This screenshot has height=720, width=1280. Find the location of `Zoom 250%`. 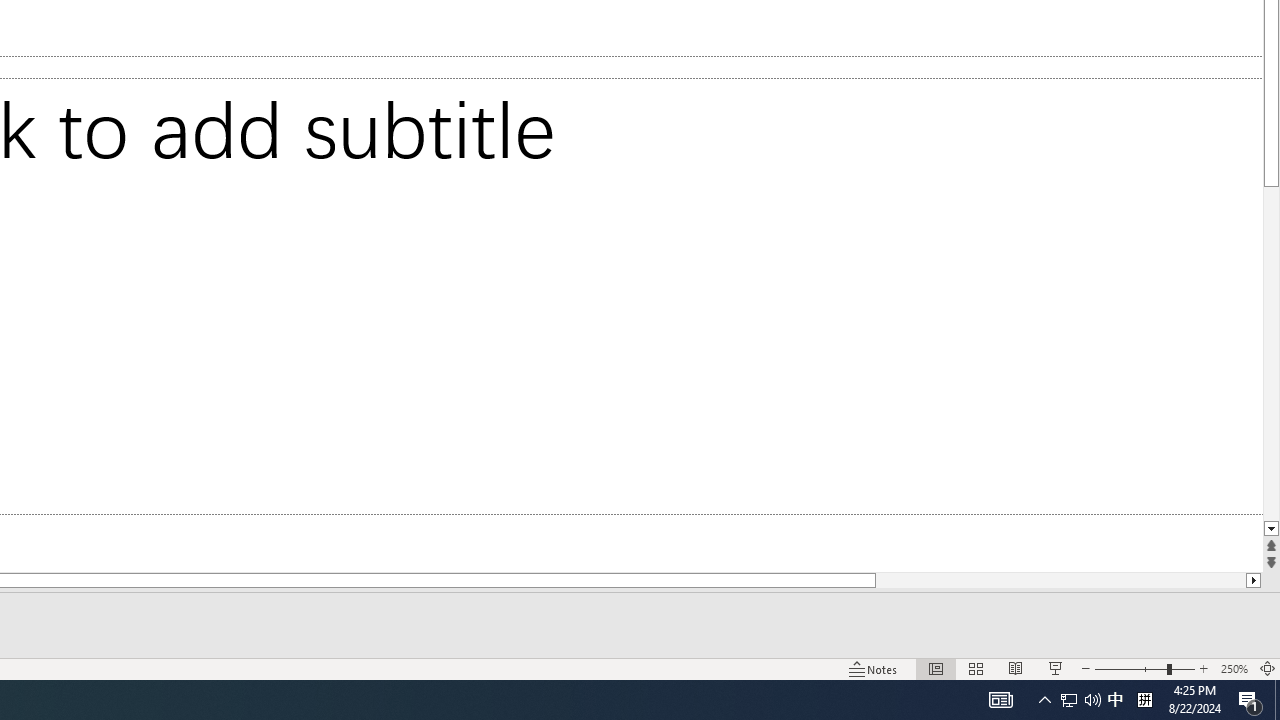

Zoom 250% is located at coordinates (1234, 668).